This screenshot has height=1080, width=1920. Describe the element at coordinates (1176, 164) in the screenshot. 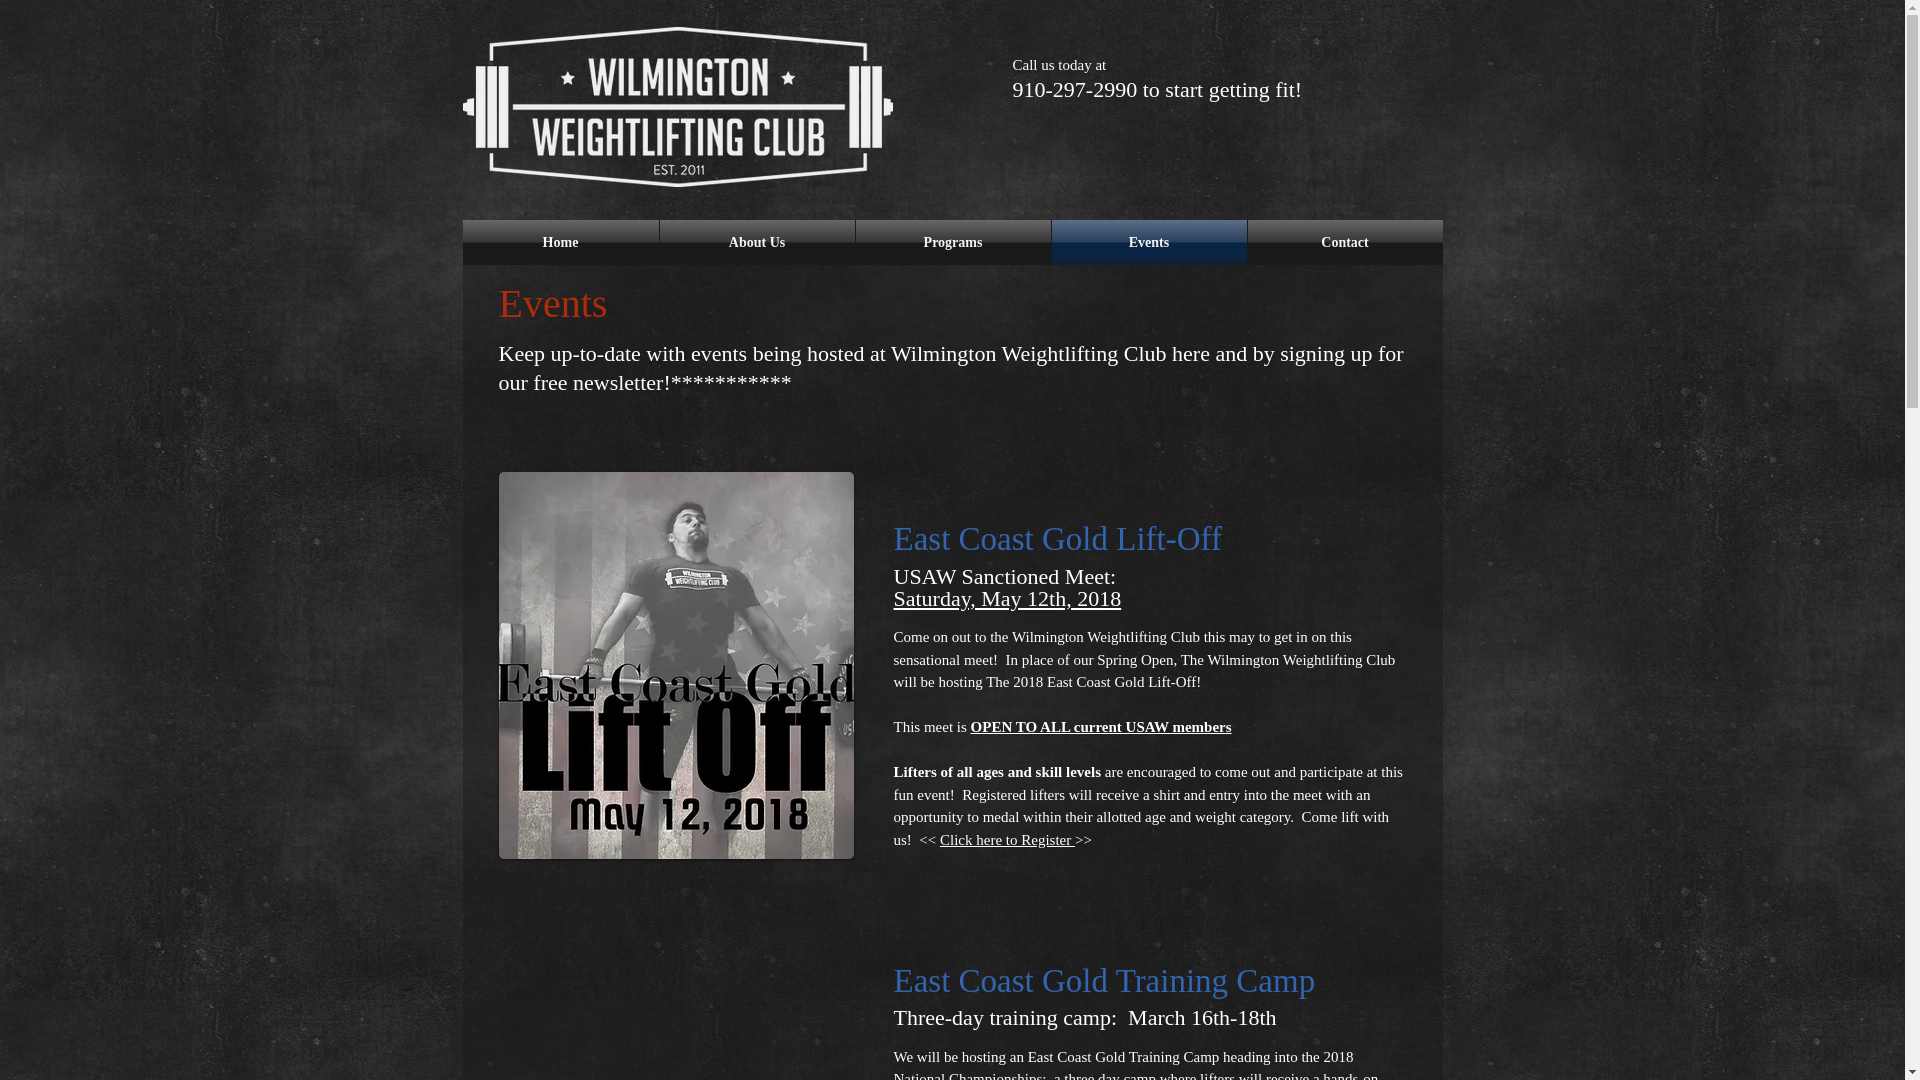

I see `Facebook Like` at that location.